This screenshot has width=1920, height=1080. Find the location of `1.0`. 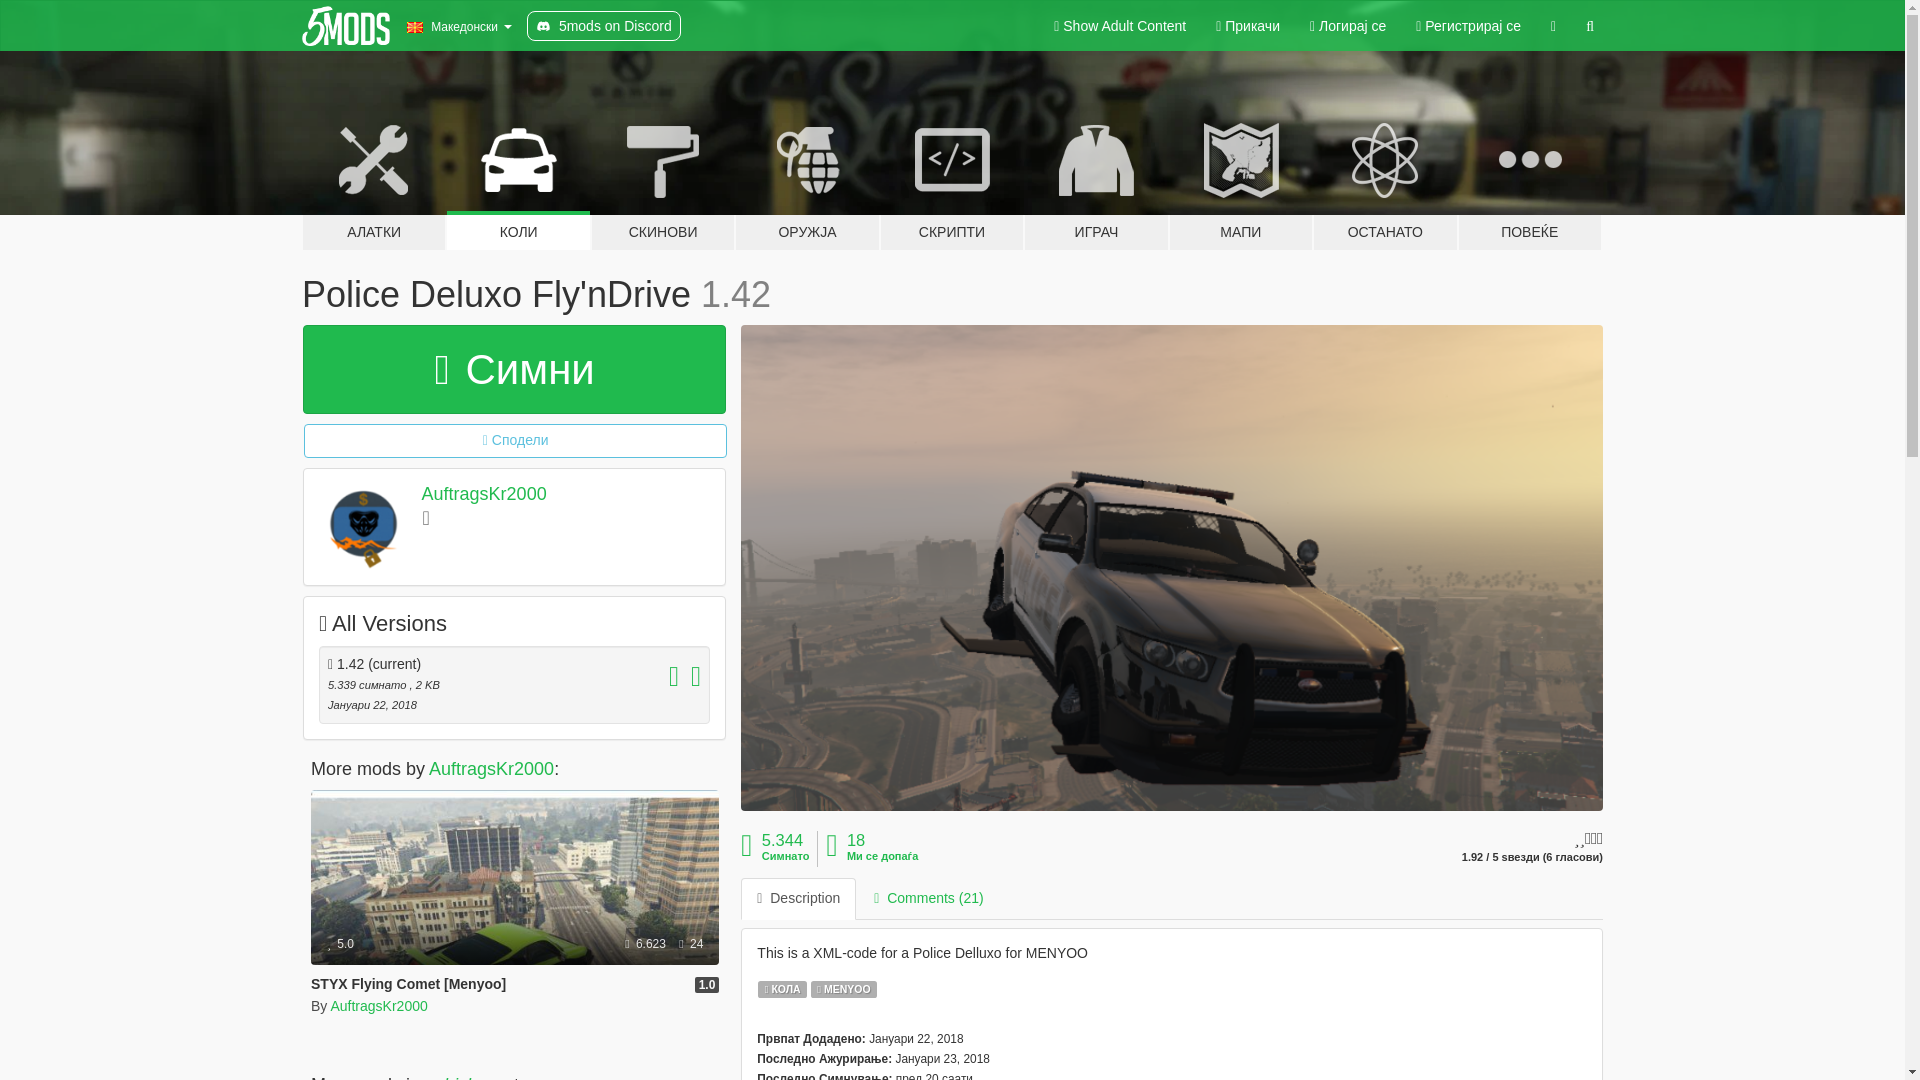

1.0 is located at coordinates (708, 984).